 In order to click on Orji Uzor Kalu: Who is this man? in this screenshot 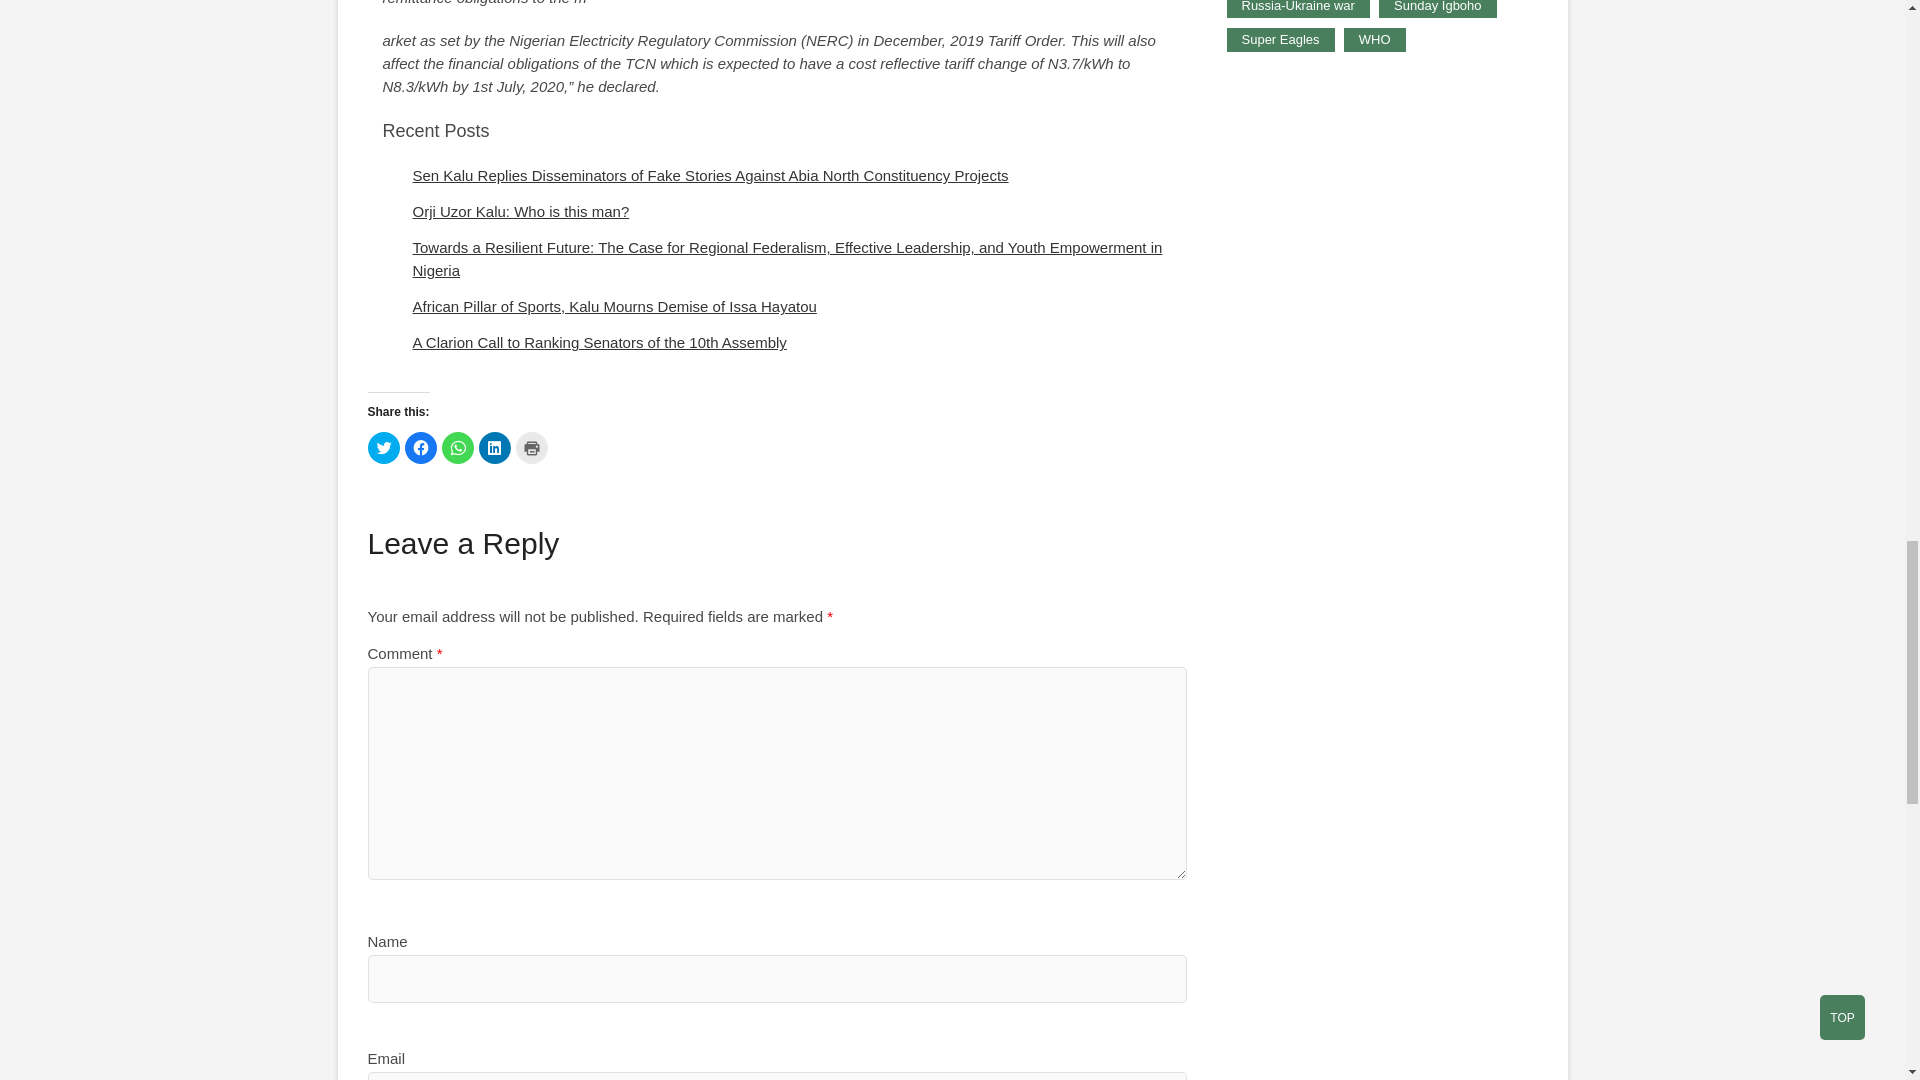, I will do `click(520, 212)`.